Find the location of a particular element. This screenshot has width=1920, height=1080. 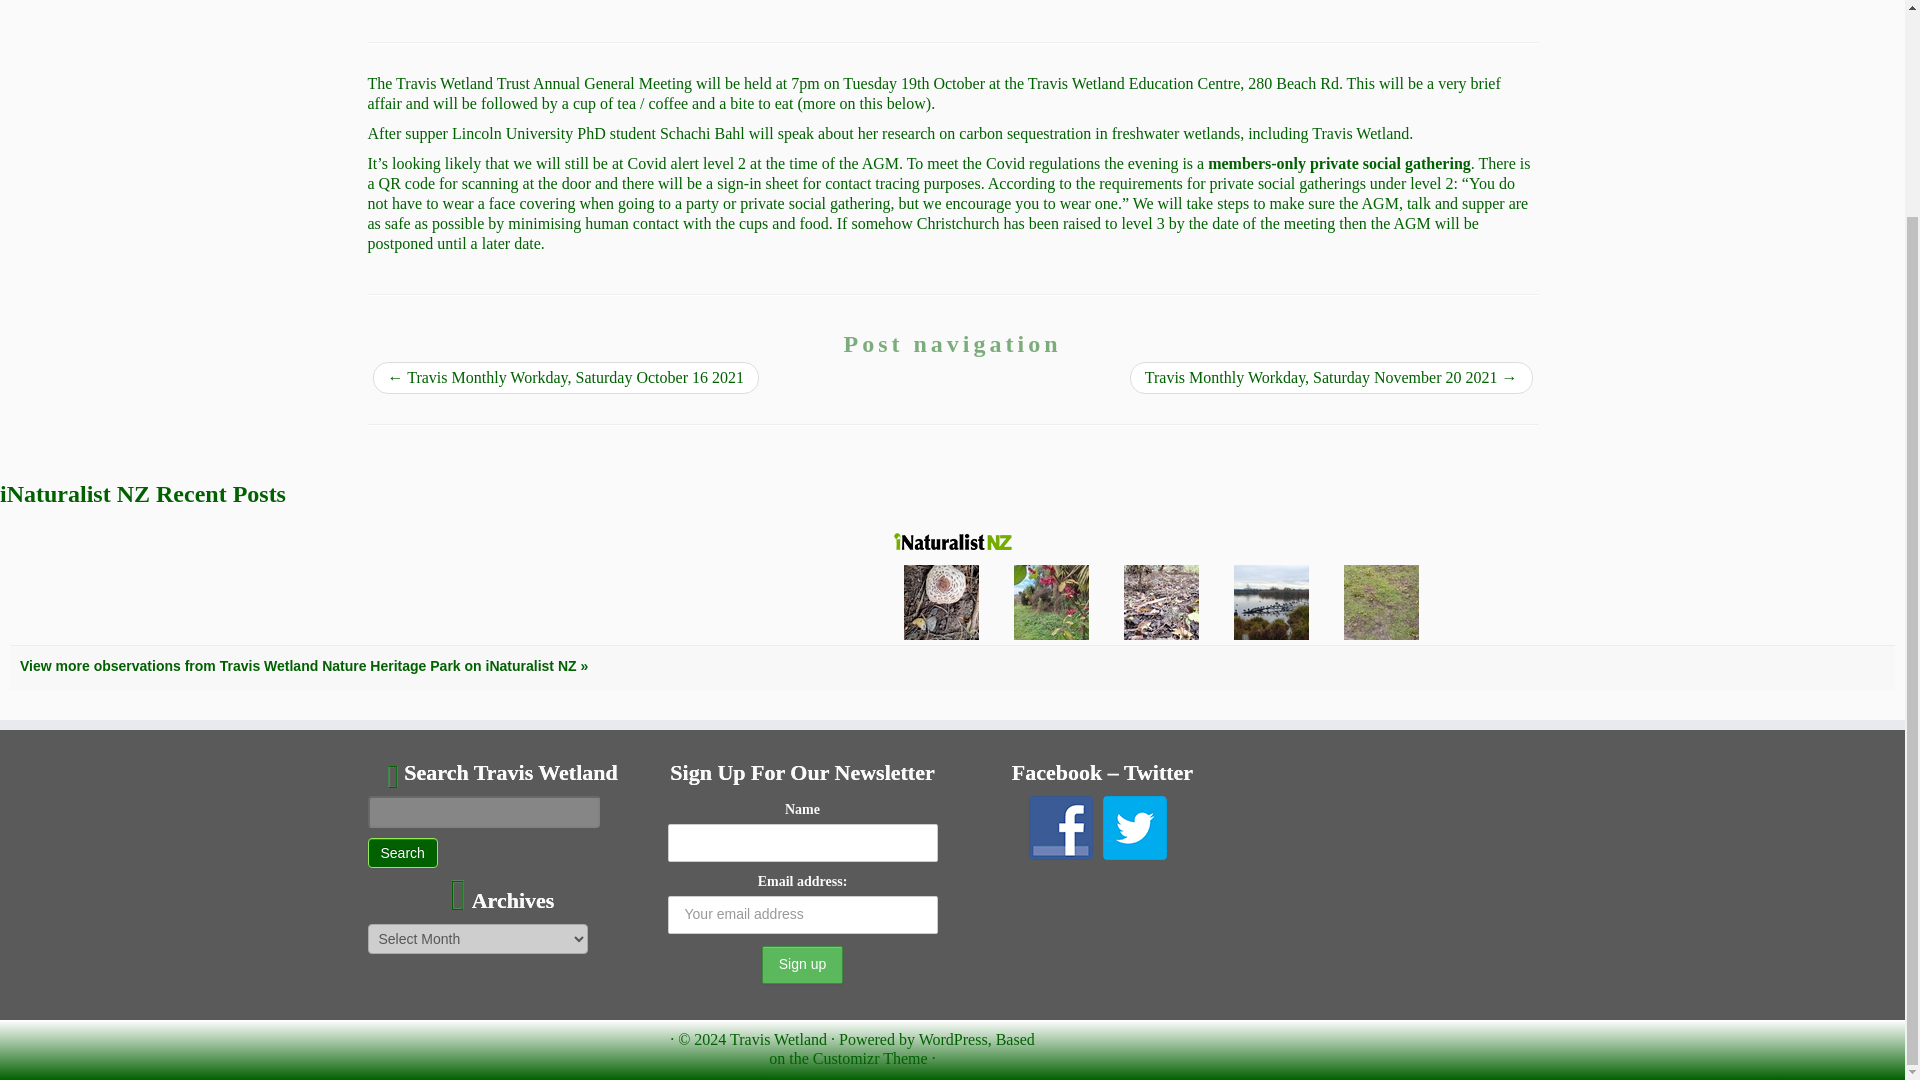

Follow Us on Twitter is located at coordinates (1134, 827).